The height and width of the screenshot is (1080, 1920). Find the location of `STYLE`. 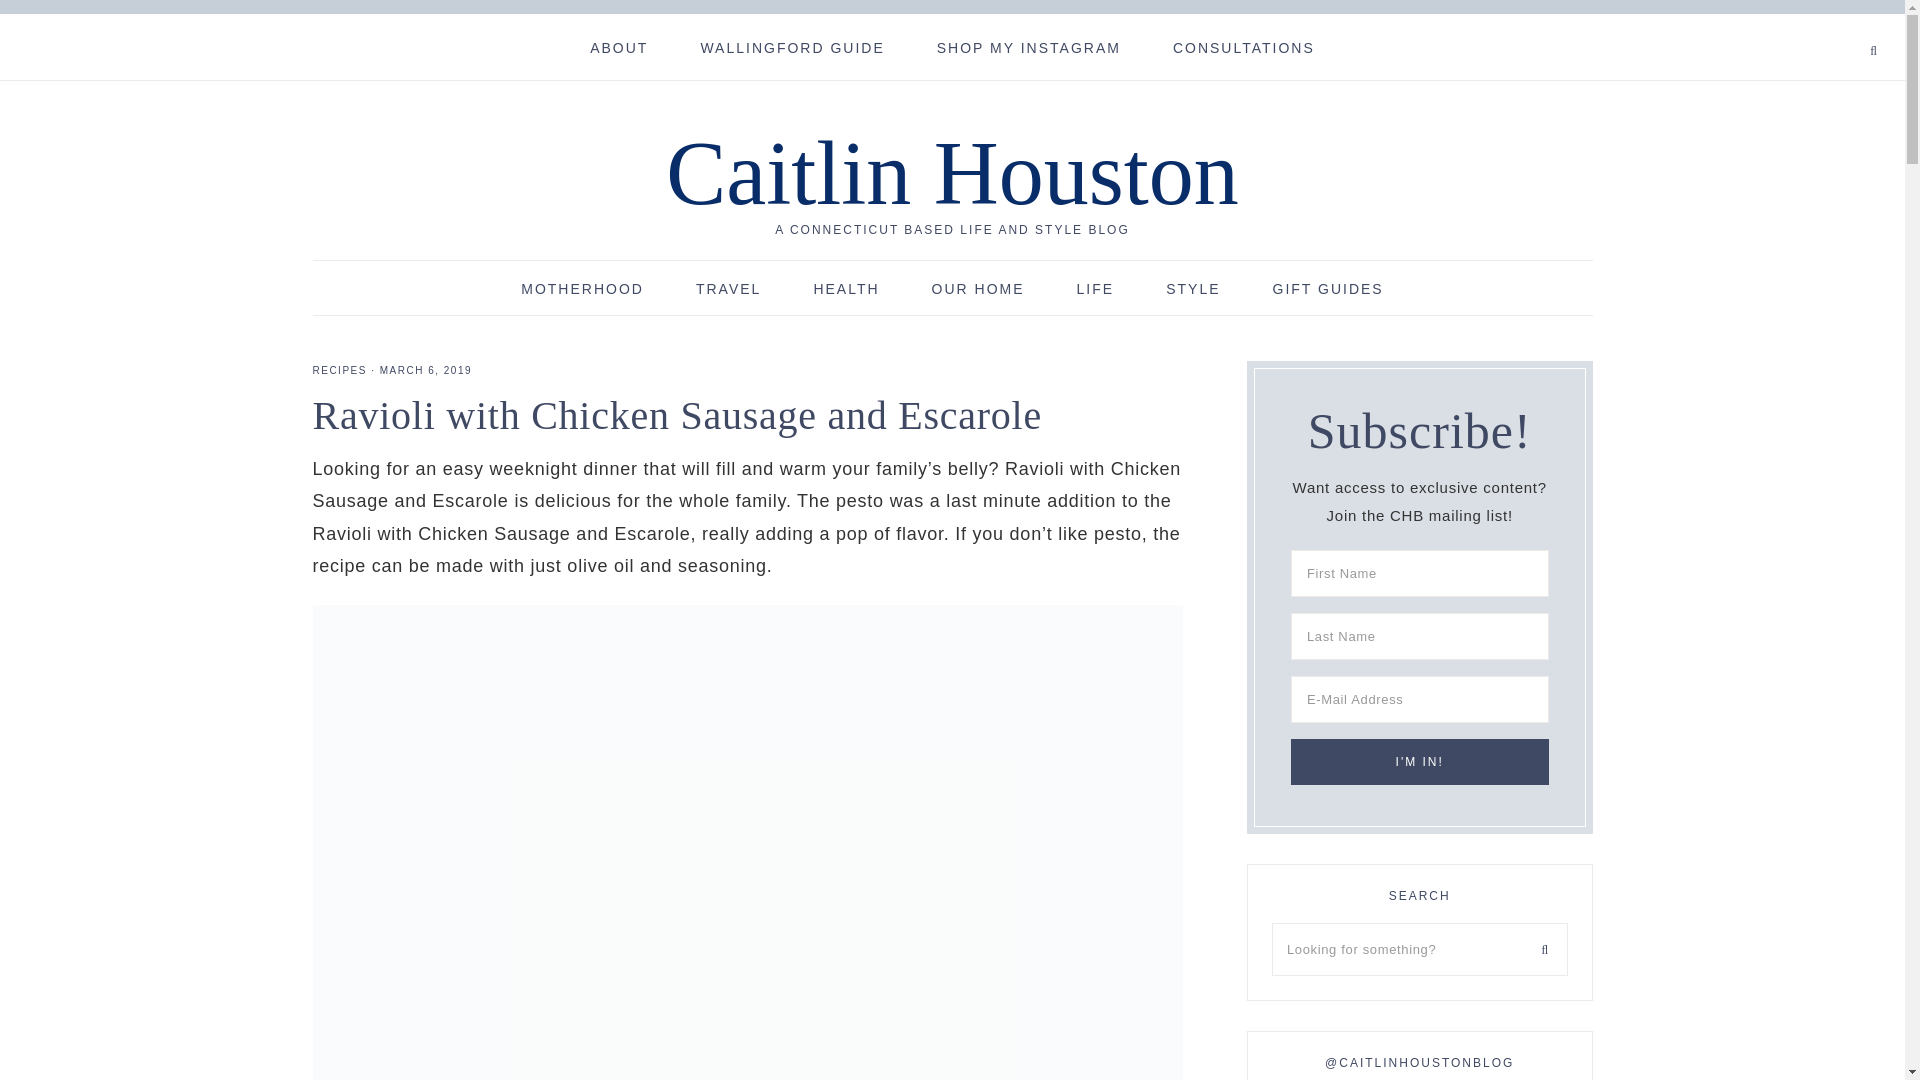

STYLE is located at coordinates (1193, 288).